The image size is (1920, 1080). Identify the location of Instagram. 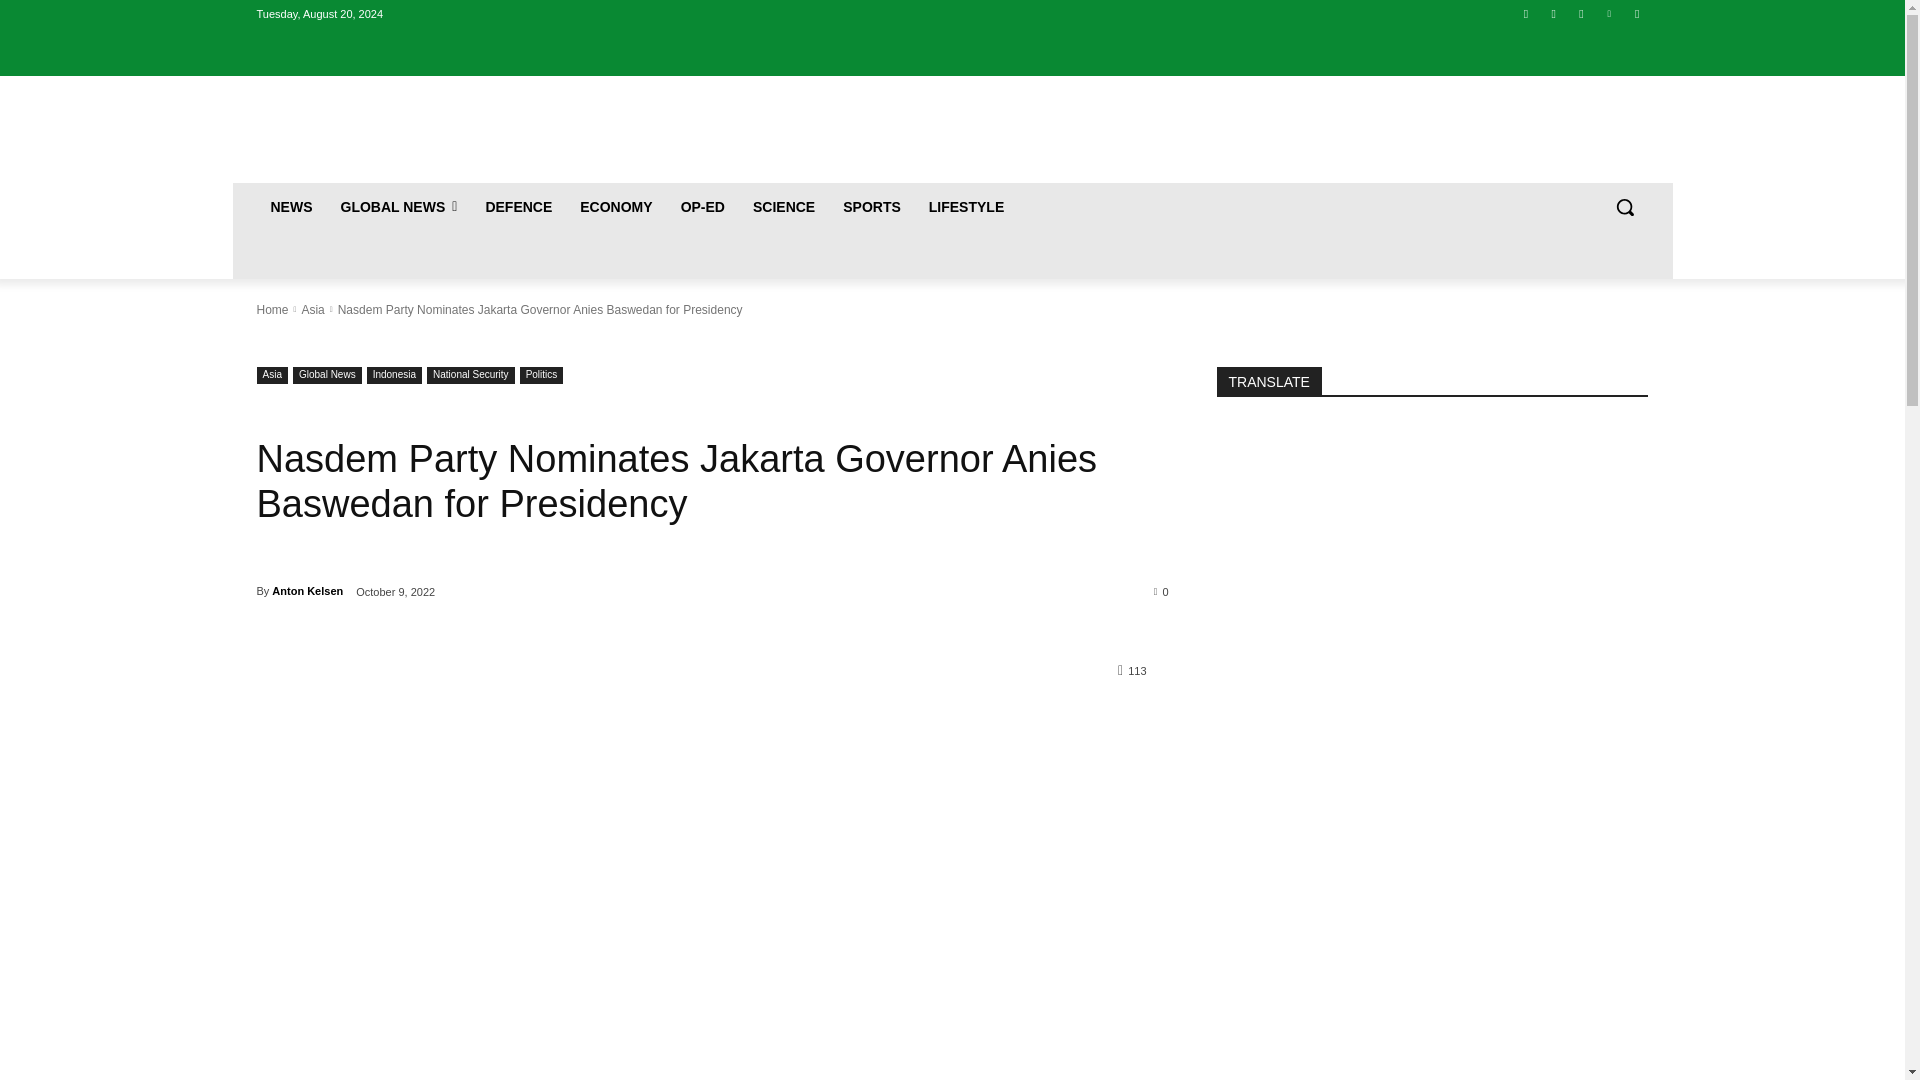
(1552, 13).